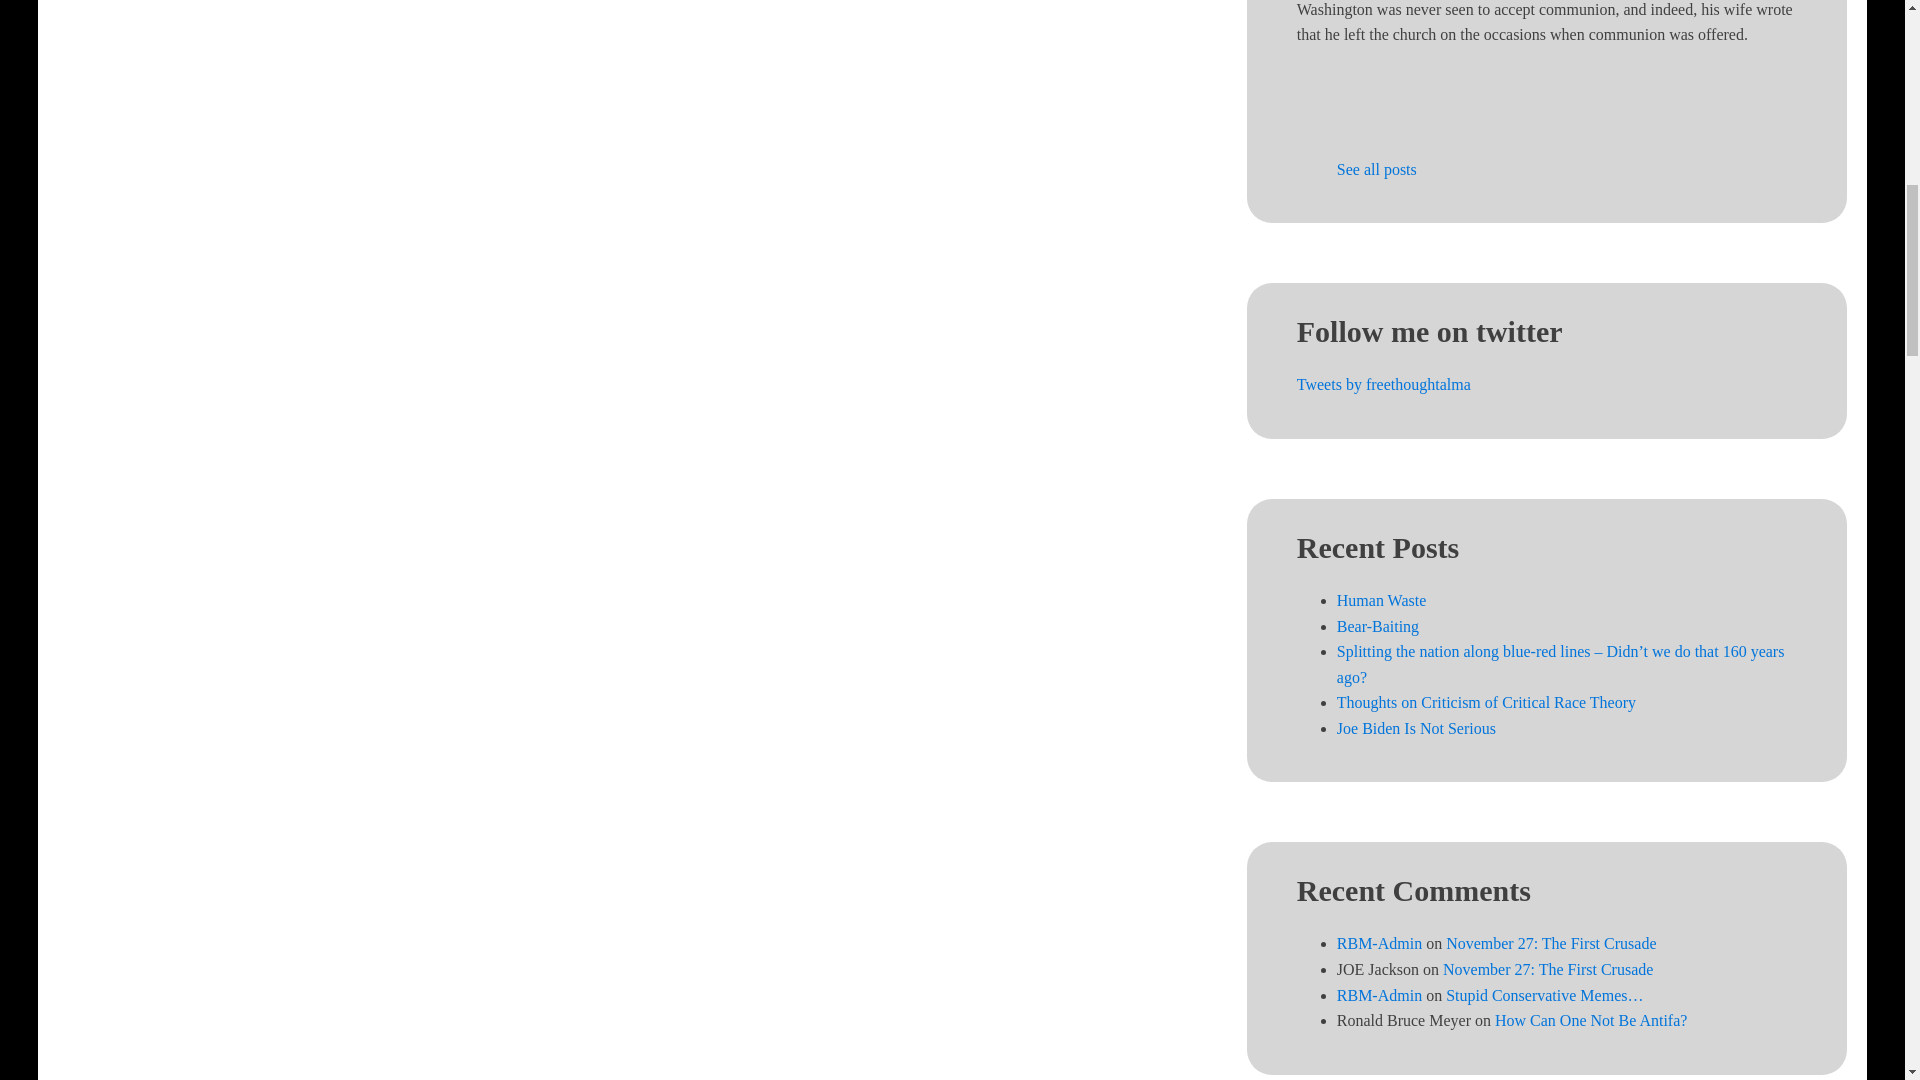 This screenshot has height=1080, width=1920. What do you see at coordinates (1591, 1020) in the screenshot?
I see `How Can One Not Be Antifa?` at bounding box center [1591, 1020].